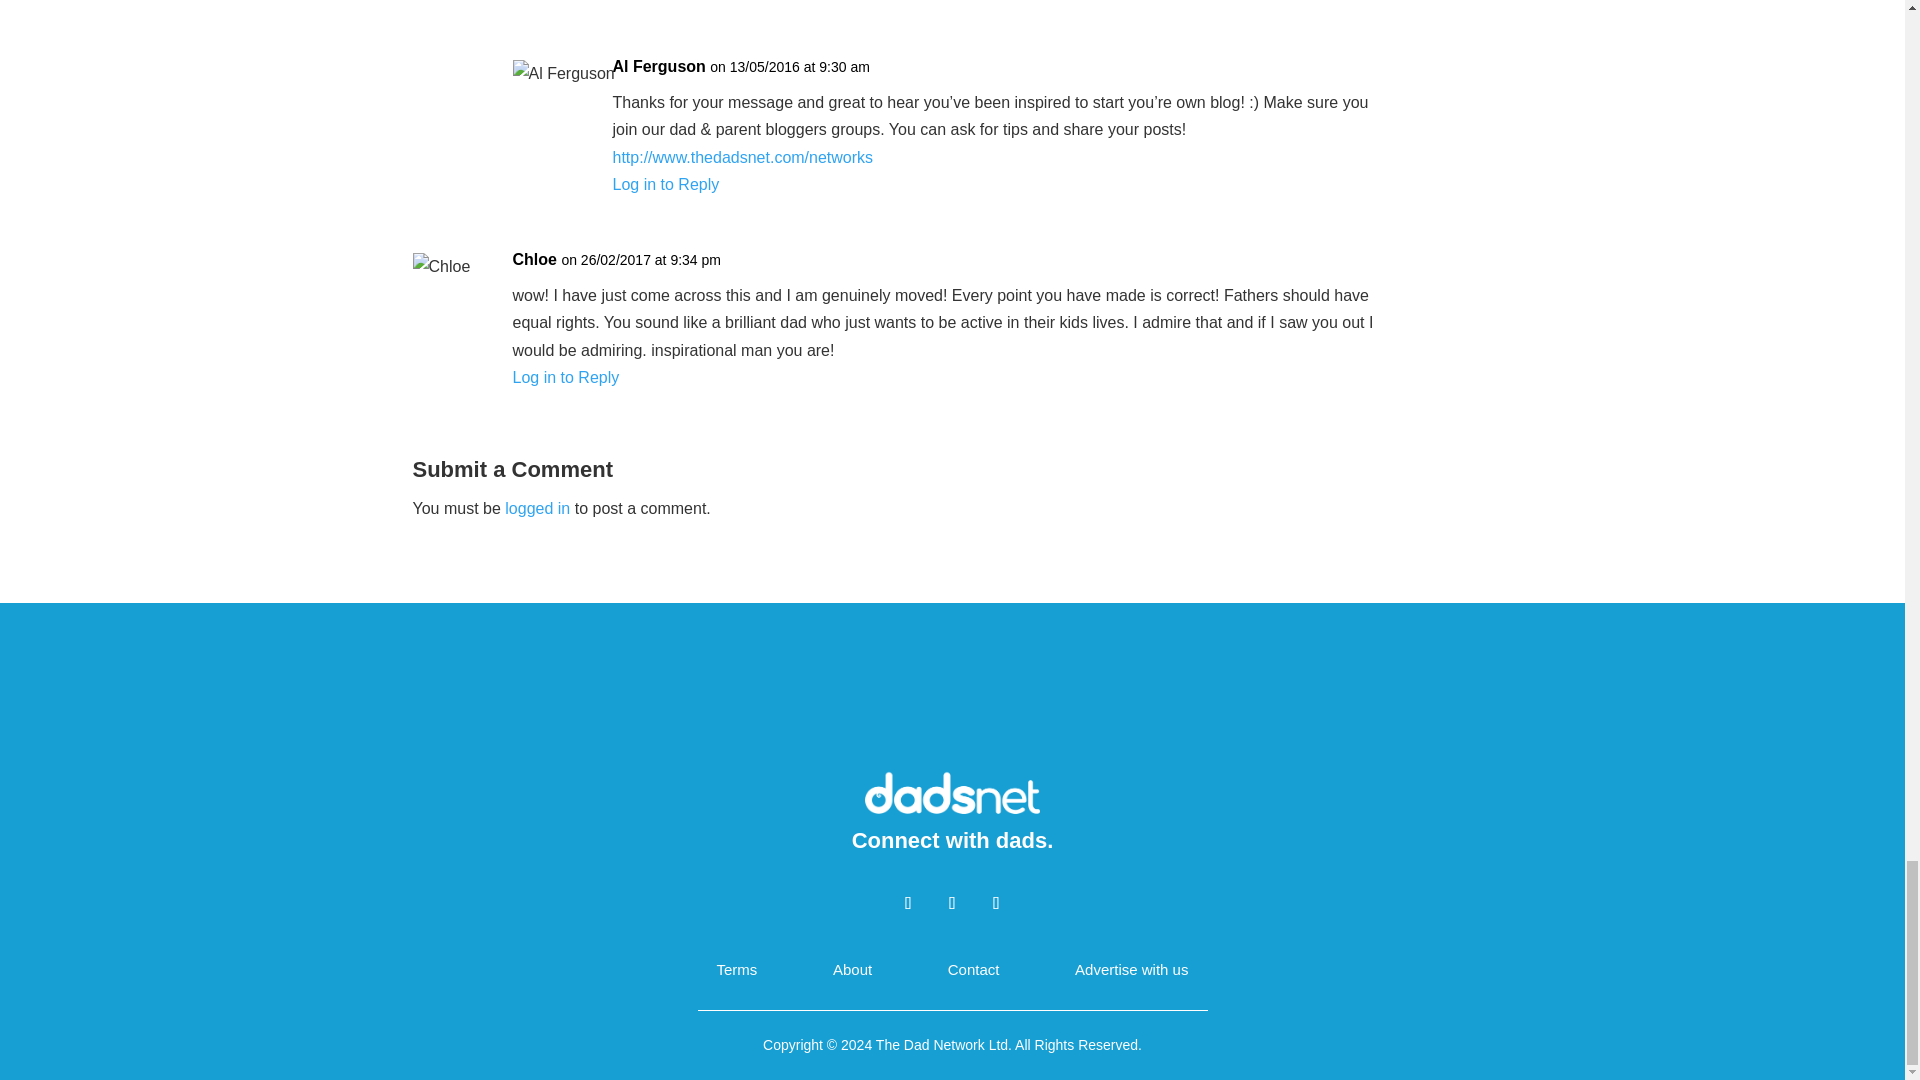  I want to click on Follow on Instagram, so click(995, 902).